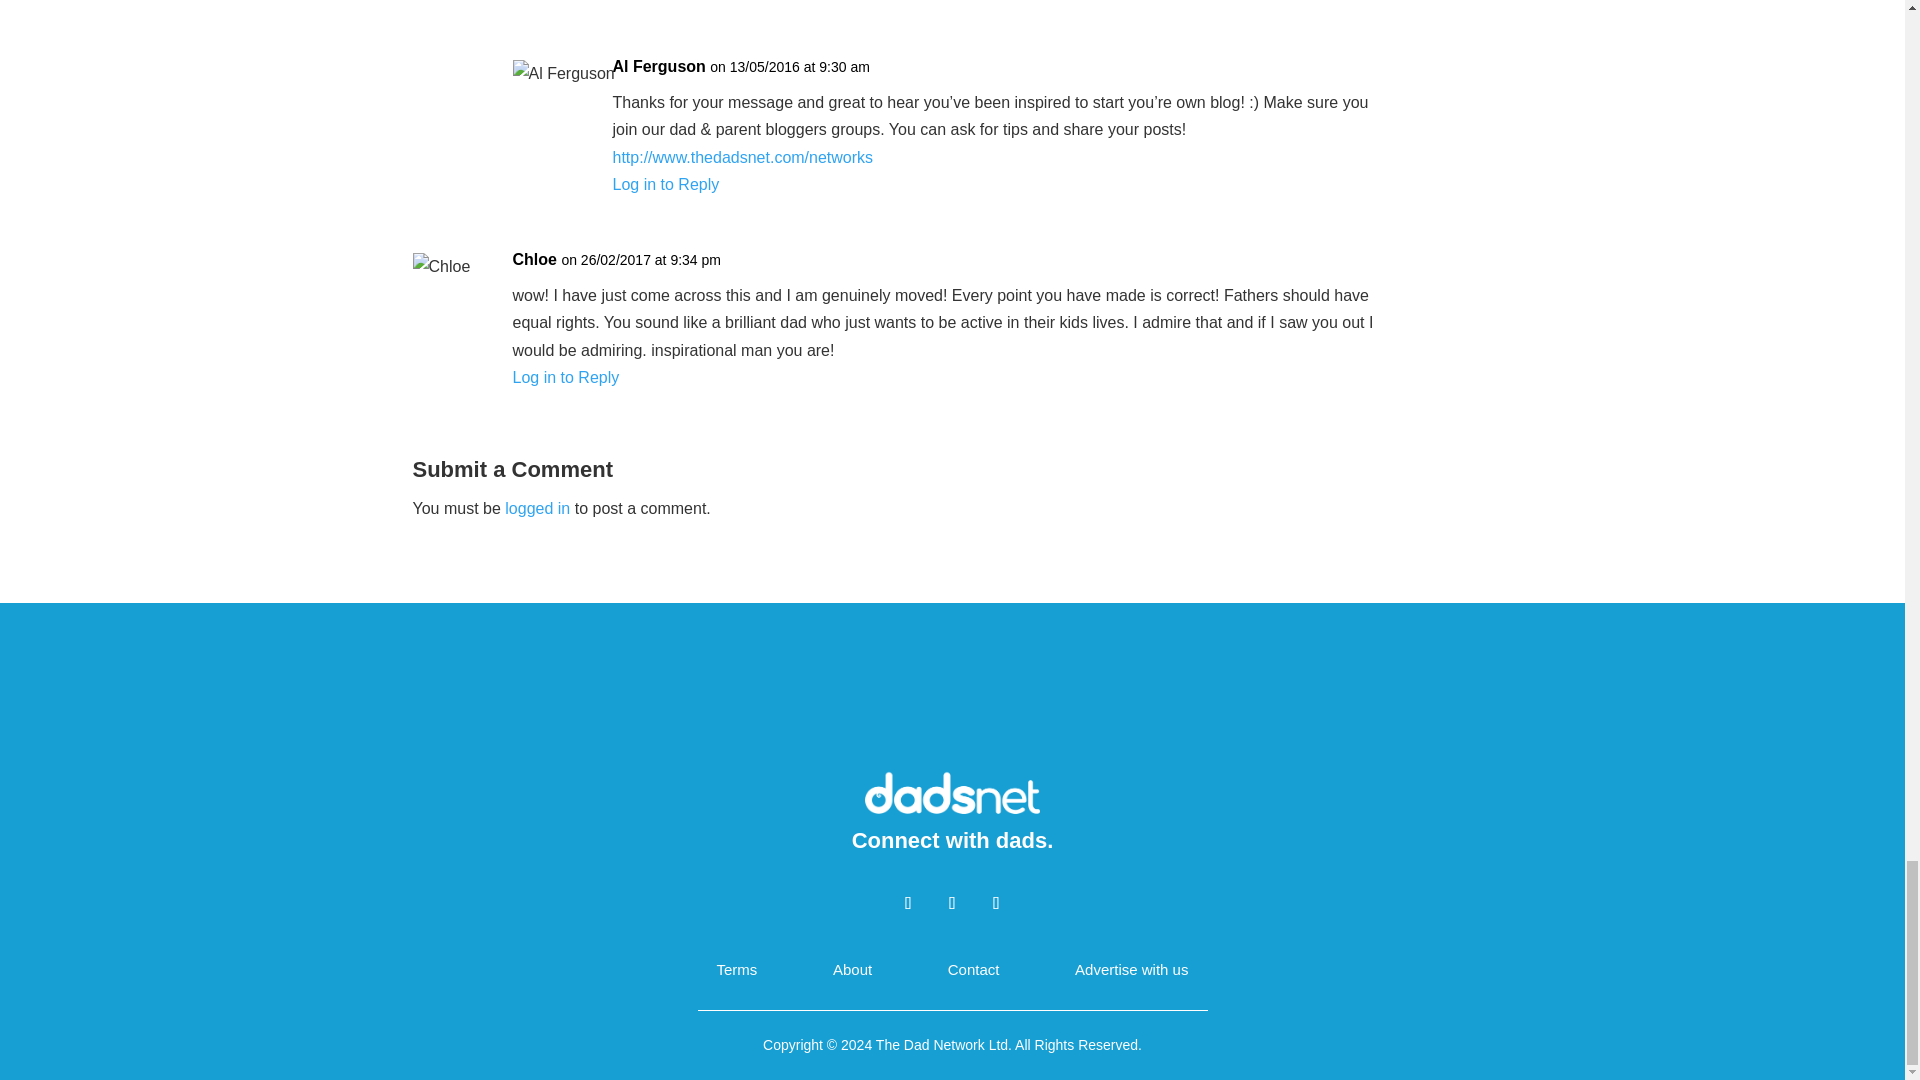  I want to click on Follow on Instagram, so click(995, 902).